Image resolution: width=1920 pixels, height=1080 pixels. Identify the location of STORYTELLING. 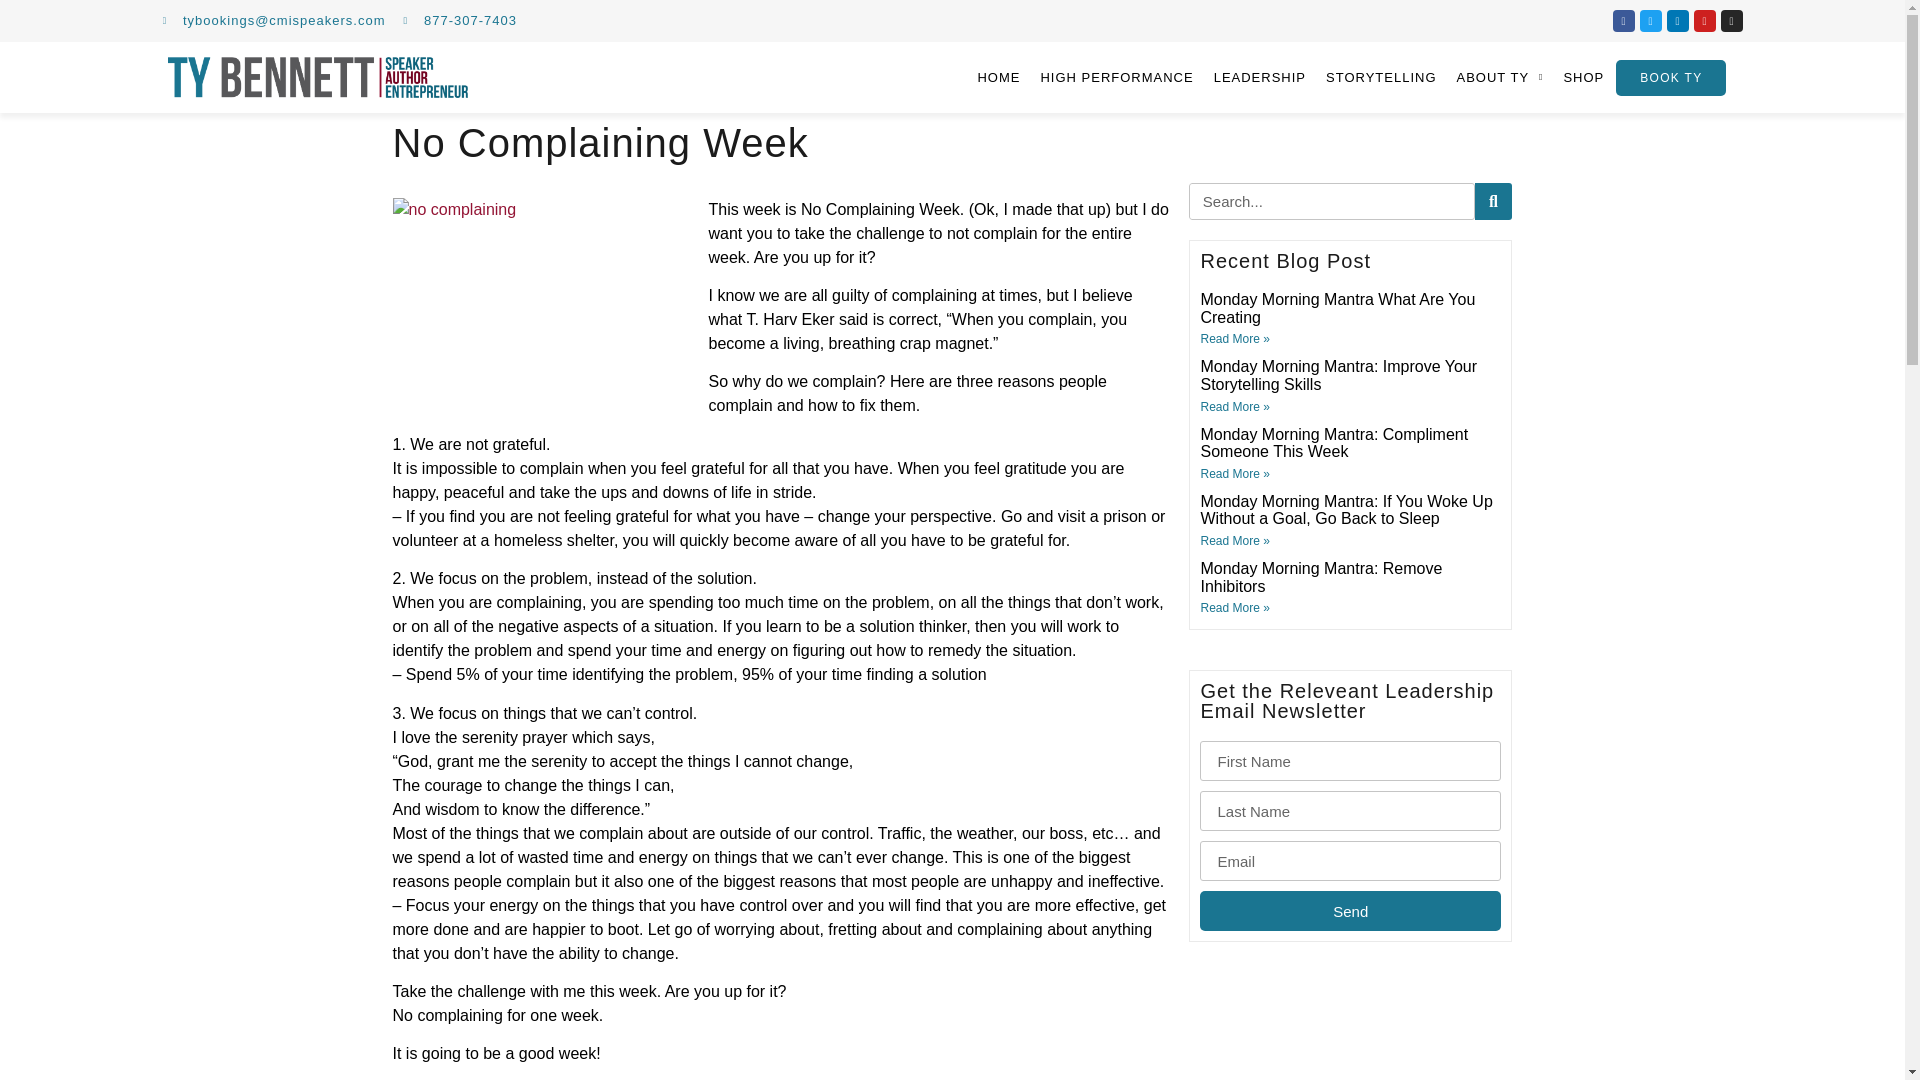
(1381, 77).